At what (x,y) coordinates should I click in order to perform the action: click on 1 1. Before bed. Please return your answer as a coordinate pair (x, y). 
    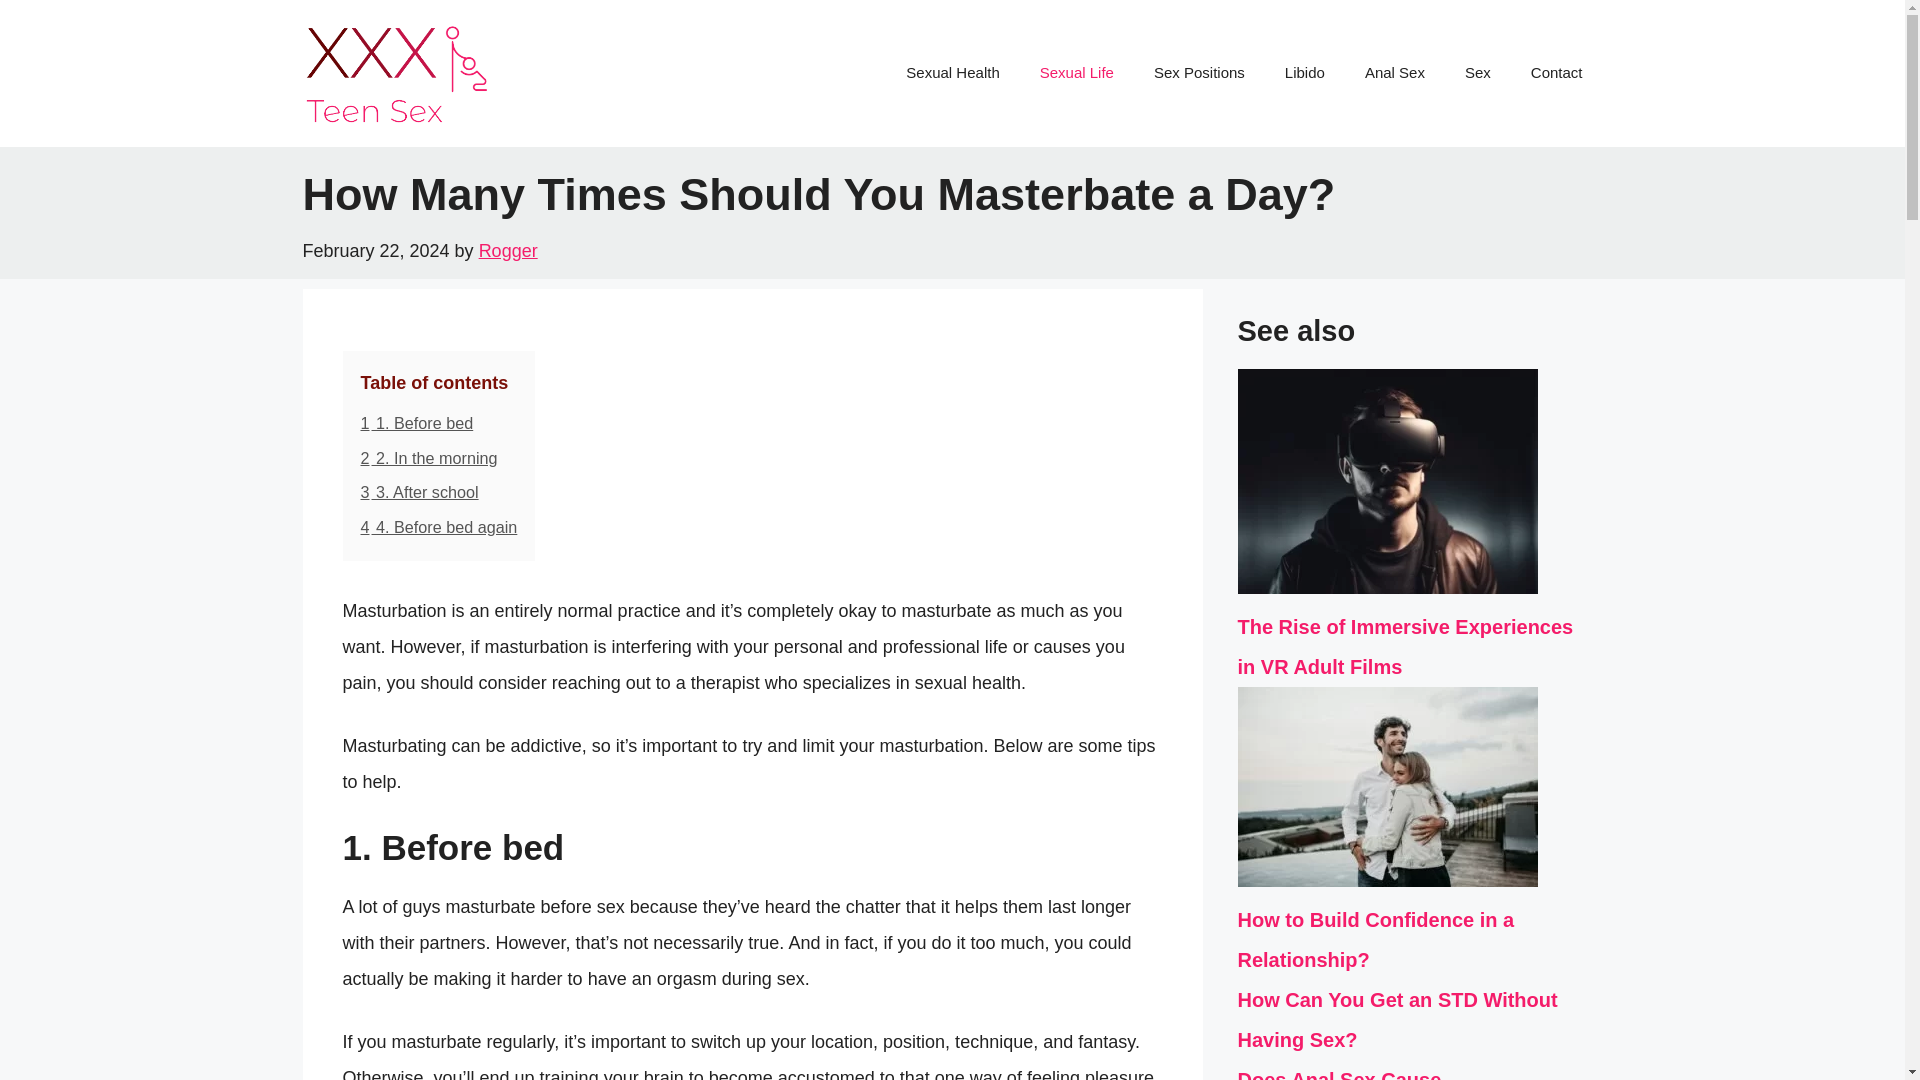
    Looking at the image, I should click on (416, 422).